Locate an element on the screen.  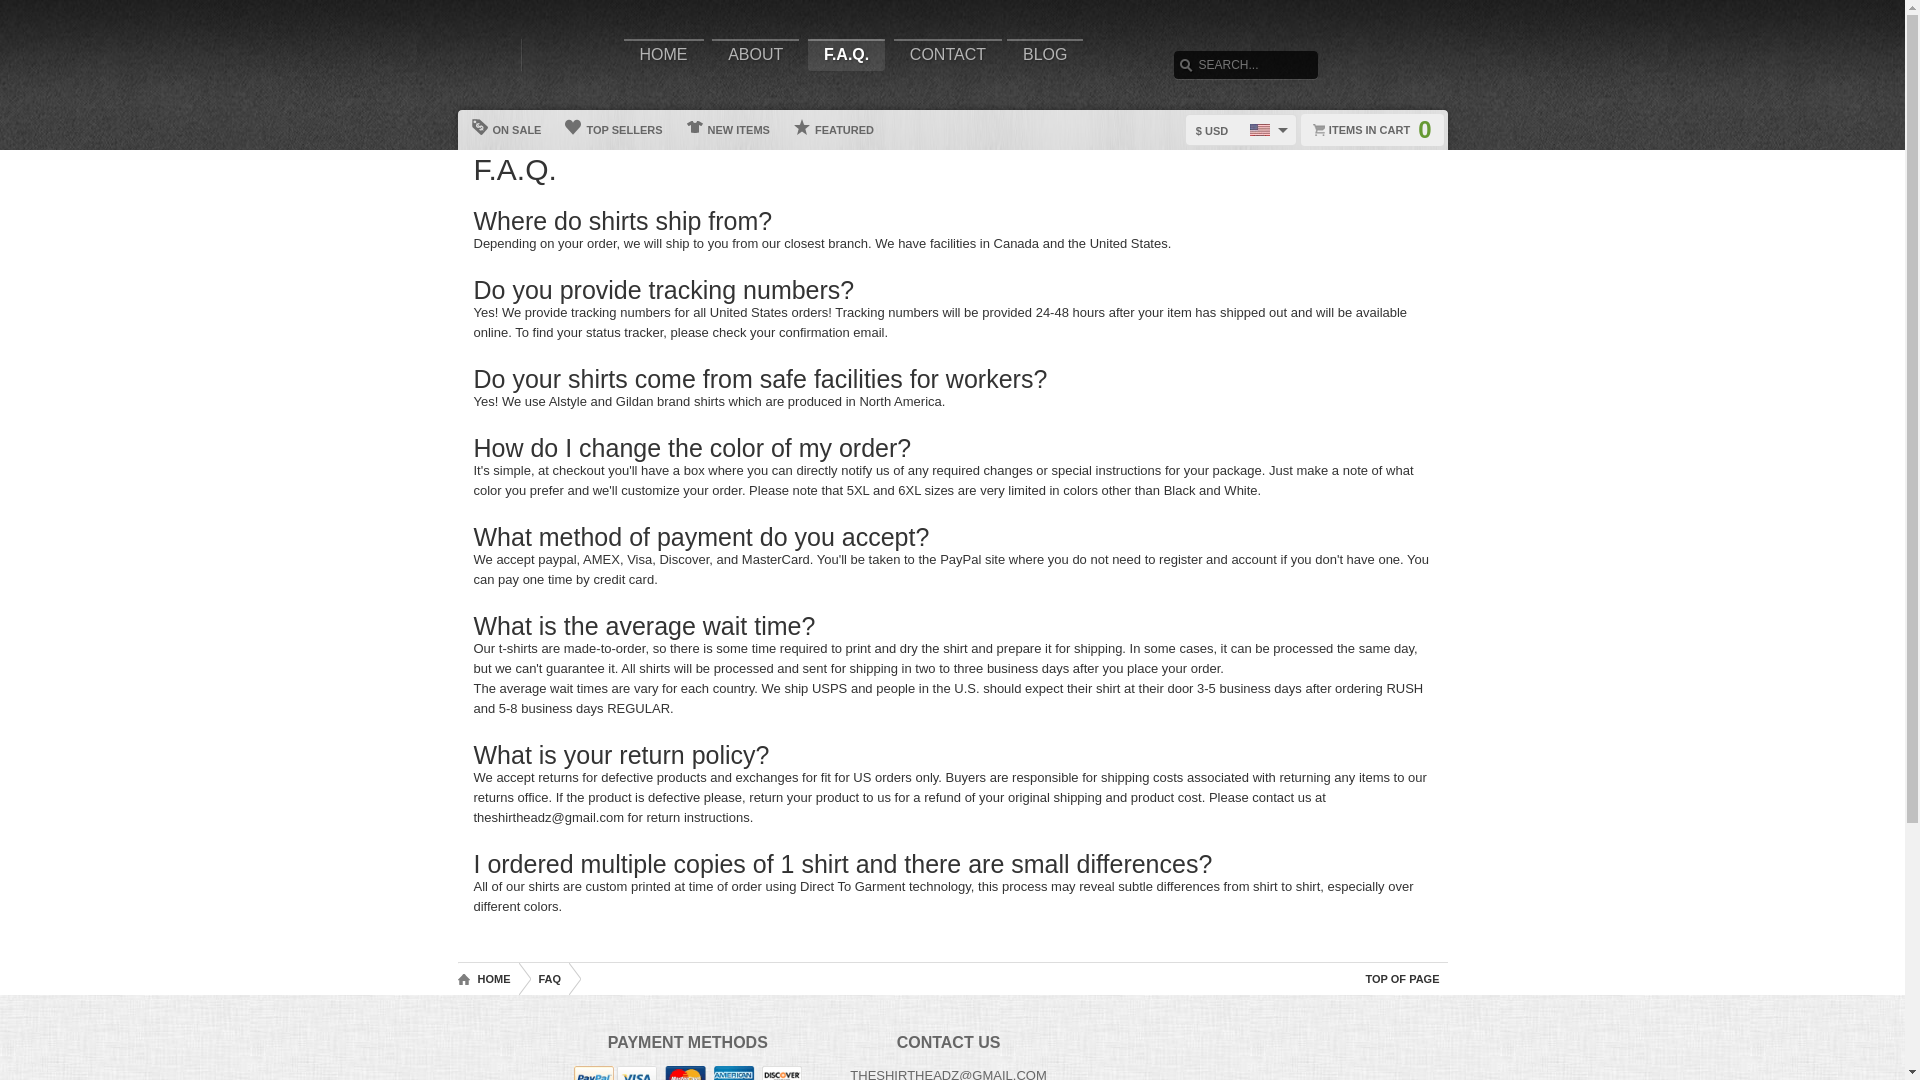
FEATURED is located at coordinates (834, 130).